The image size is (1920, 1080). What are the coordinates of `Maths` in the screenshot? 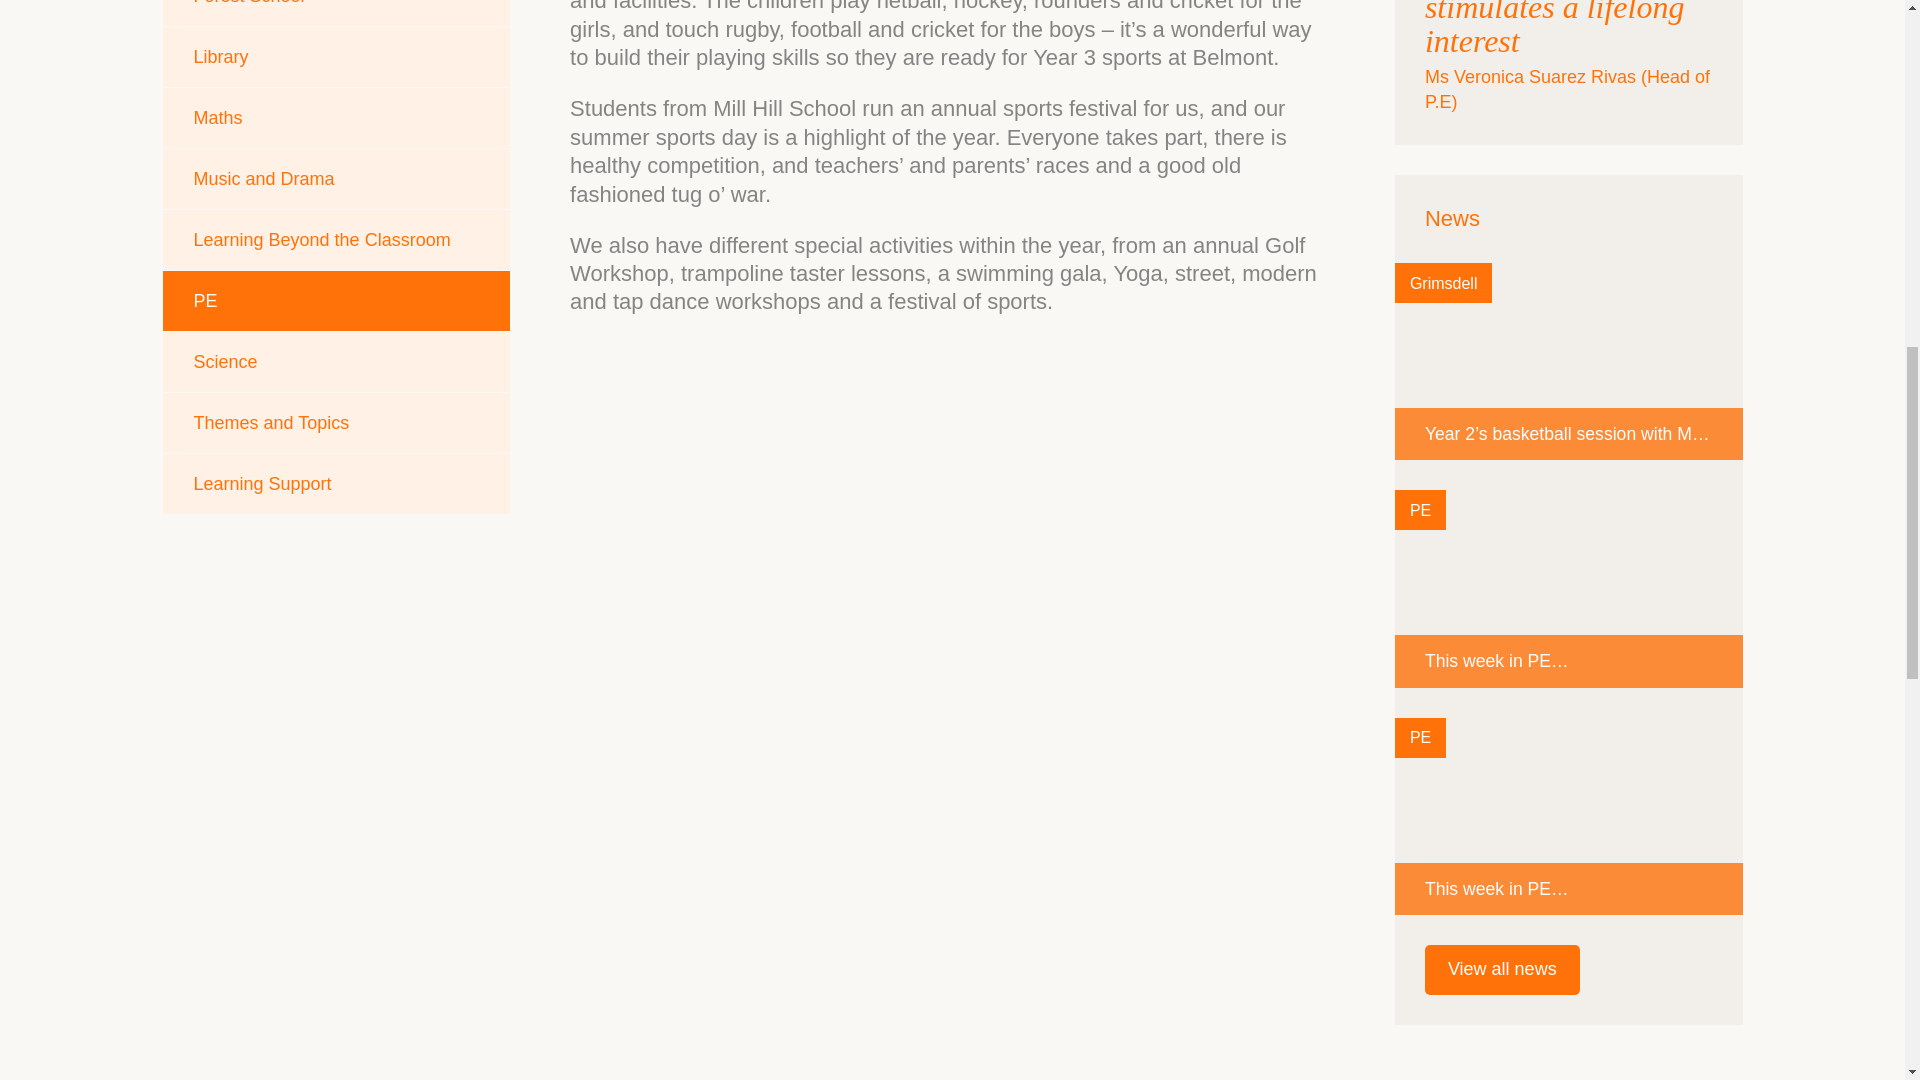 It's located at (336, 117).